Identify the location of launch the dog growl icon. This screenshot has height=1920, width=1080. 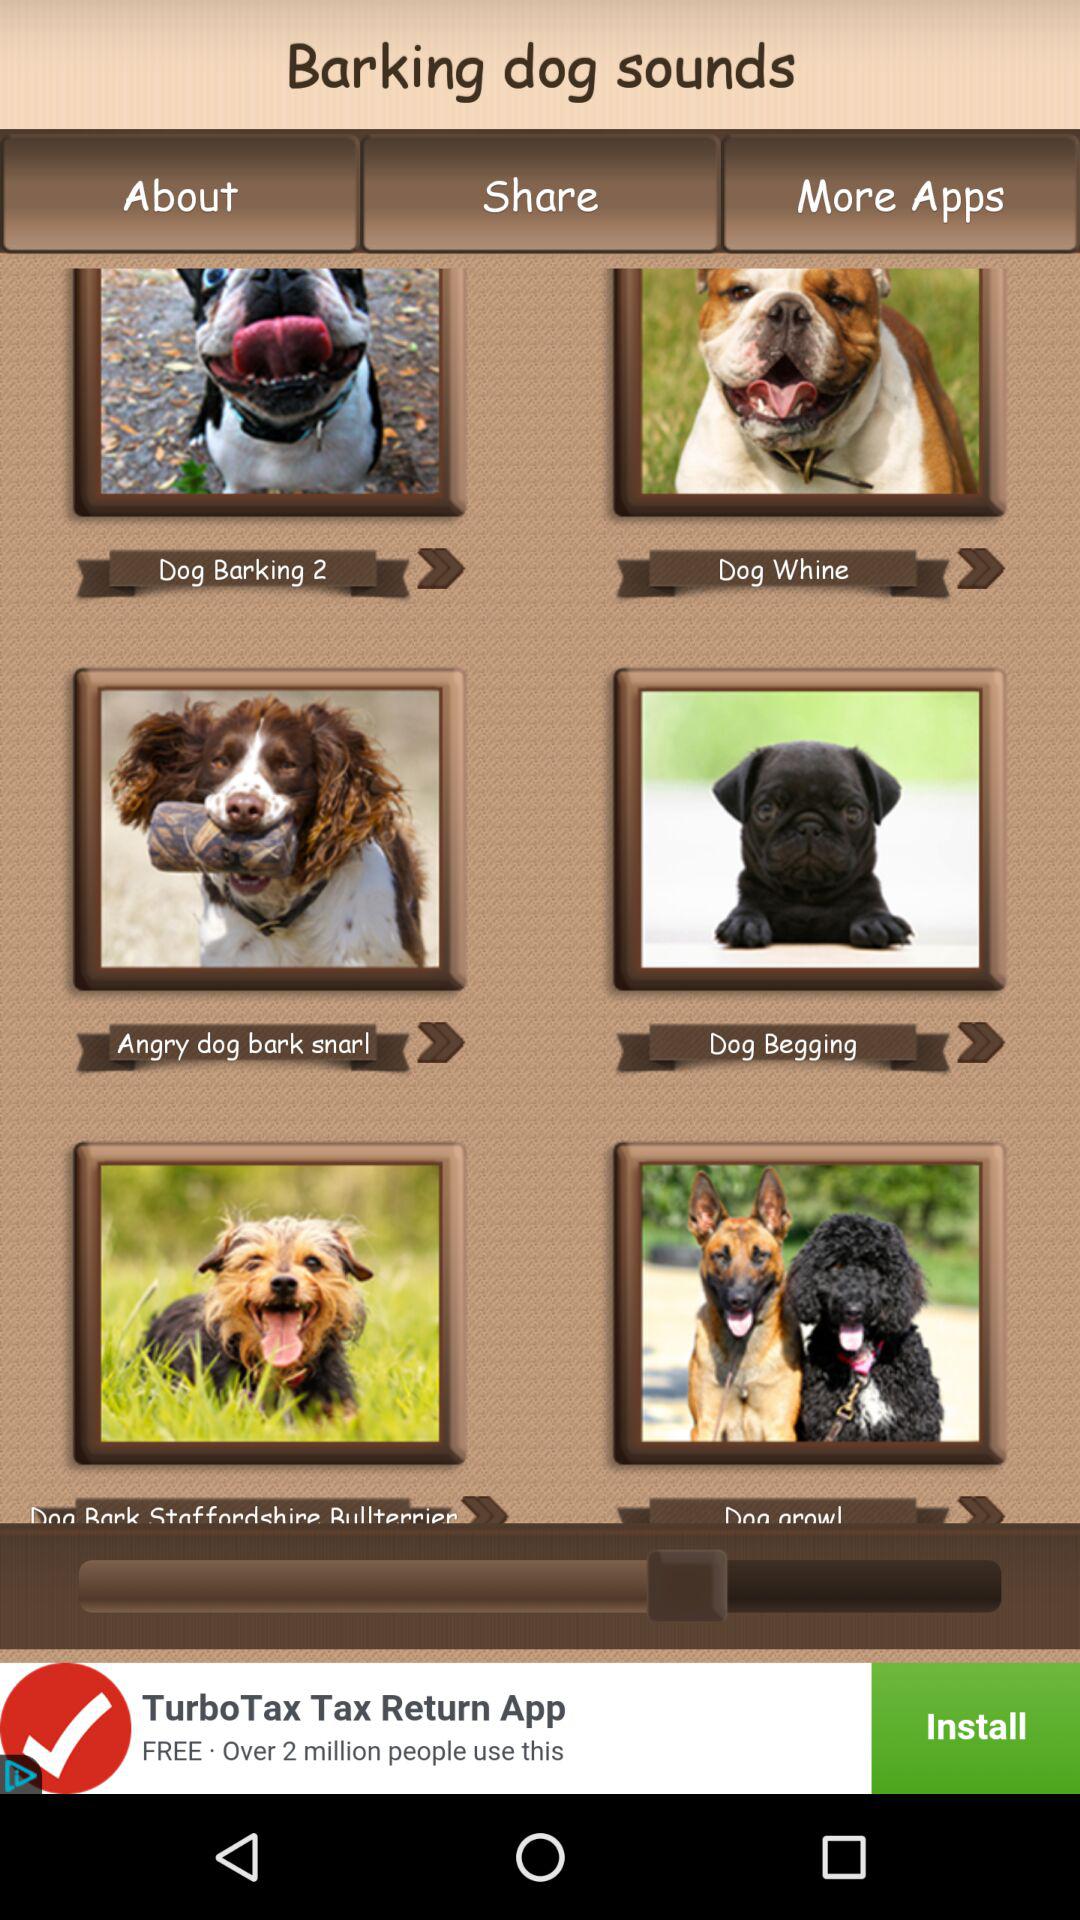
(782, 1502).